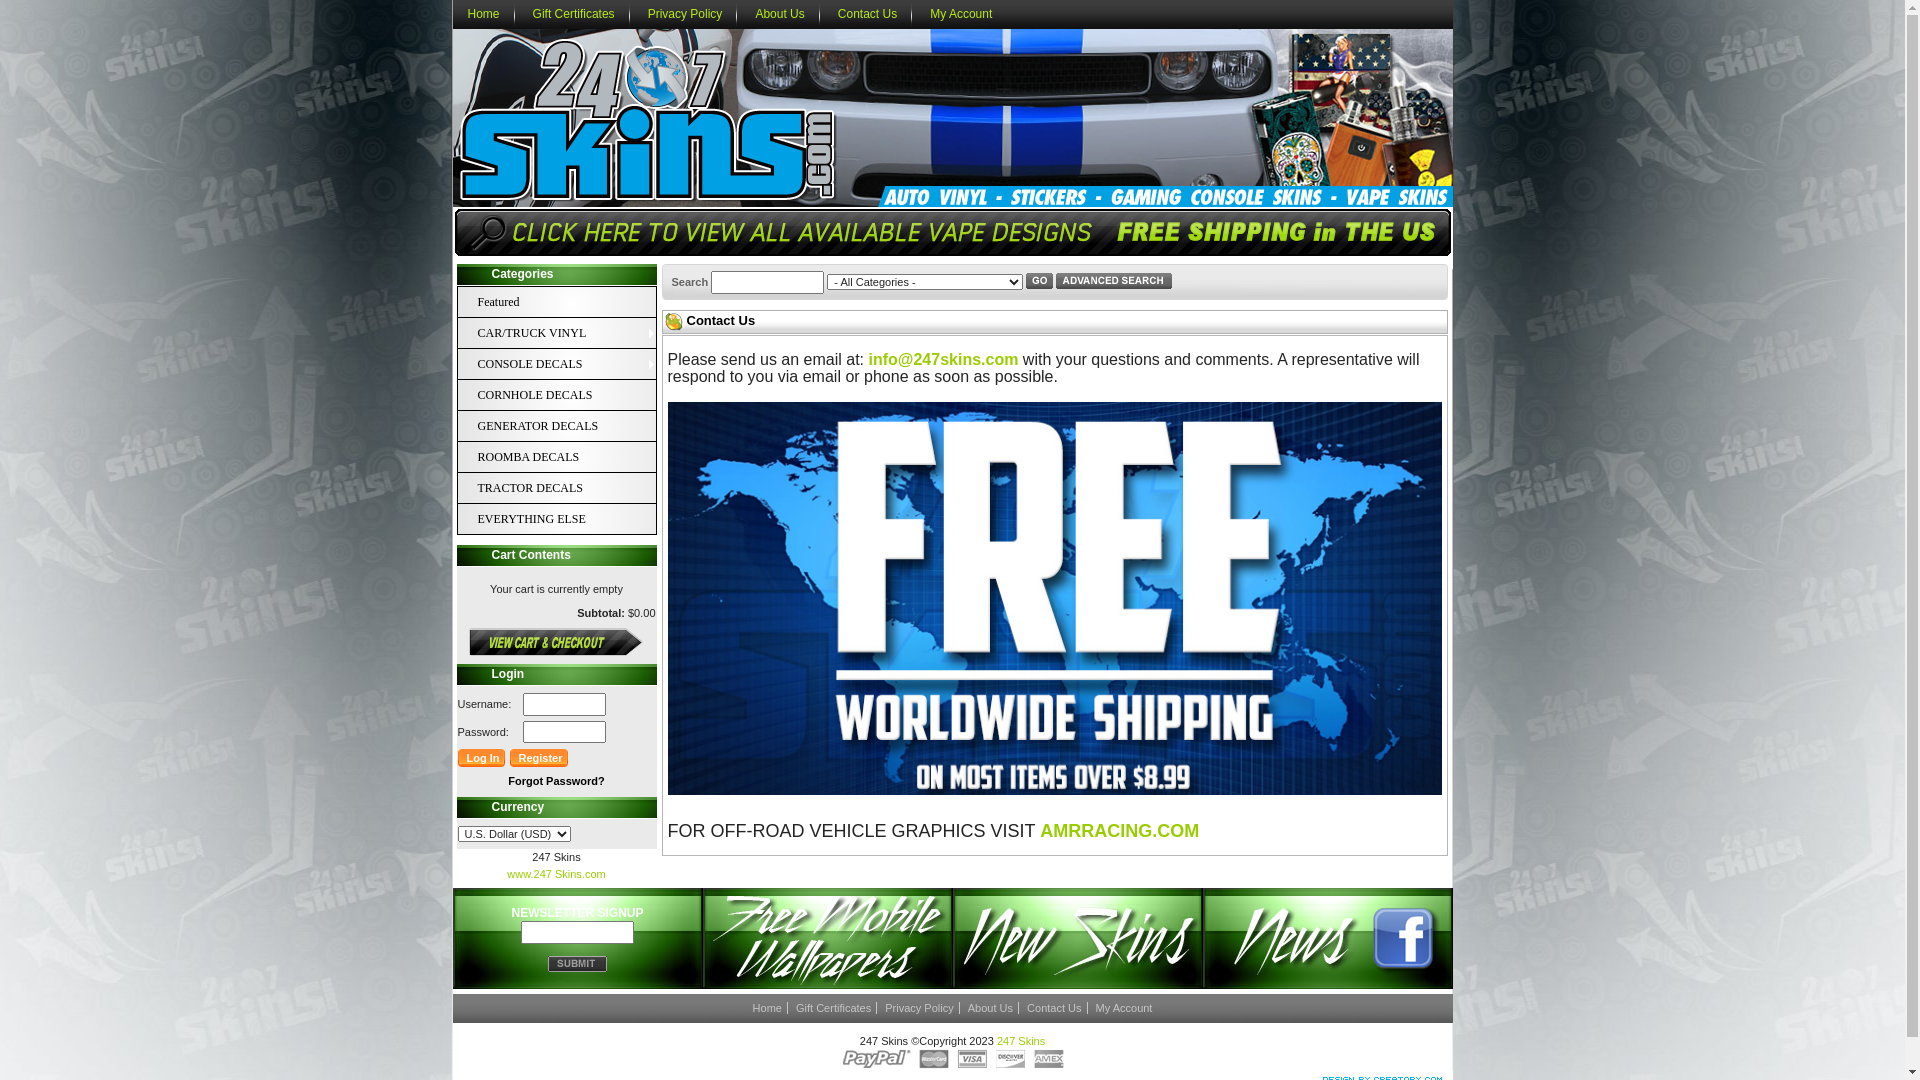 The width and height of the screenshot is (1920, 1080). Describe the element at coordinates (567, 395) in the screenshot. I see `CORNHOLE DECALS` at that location.